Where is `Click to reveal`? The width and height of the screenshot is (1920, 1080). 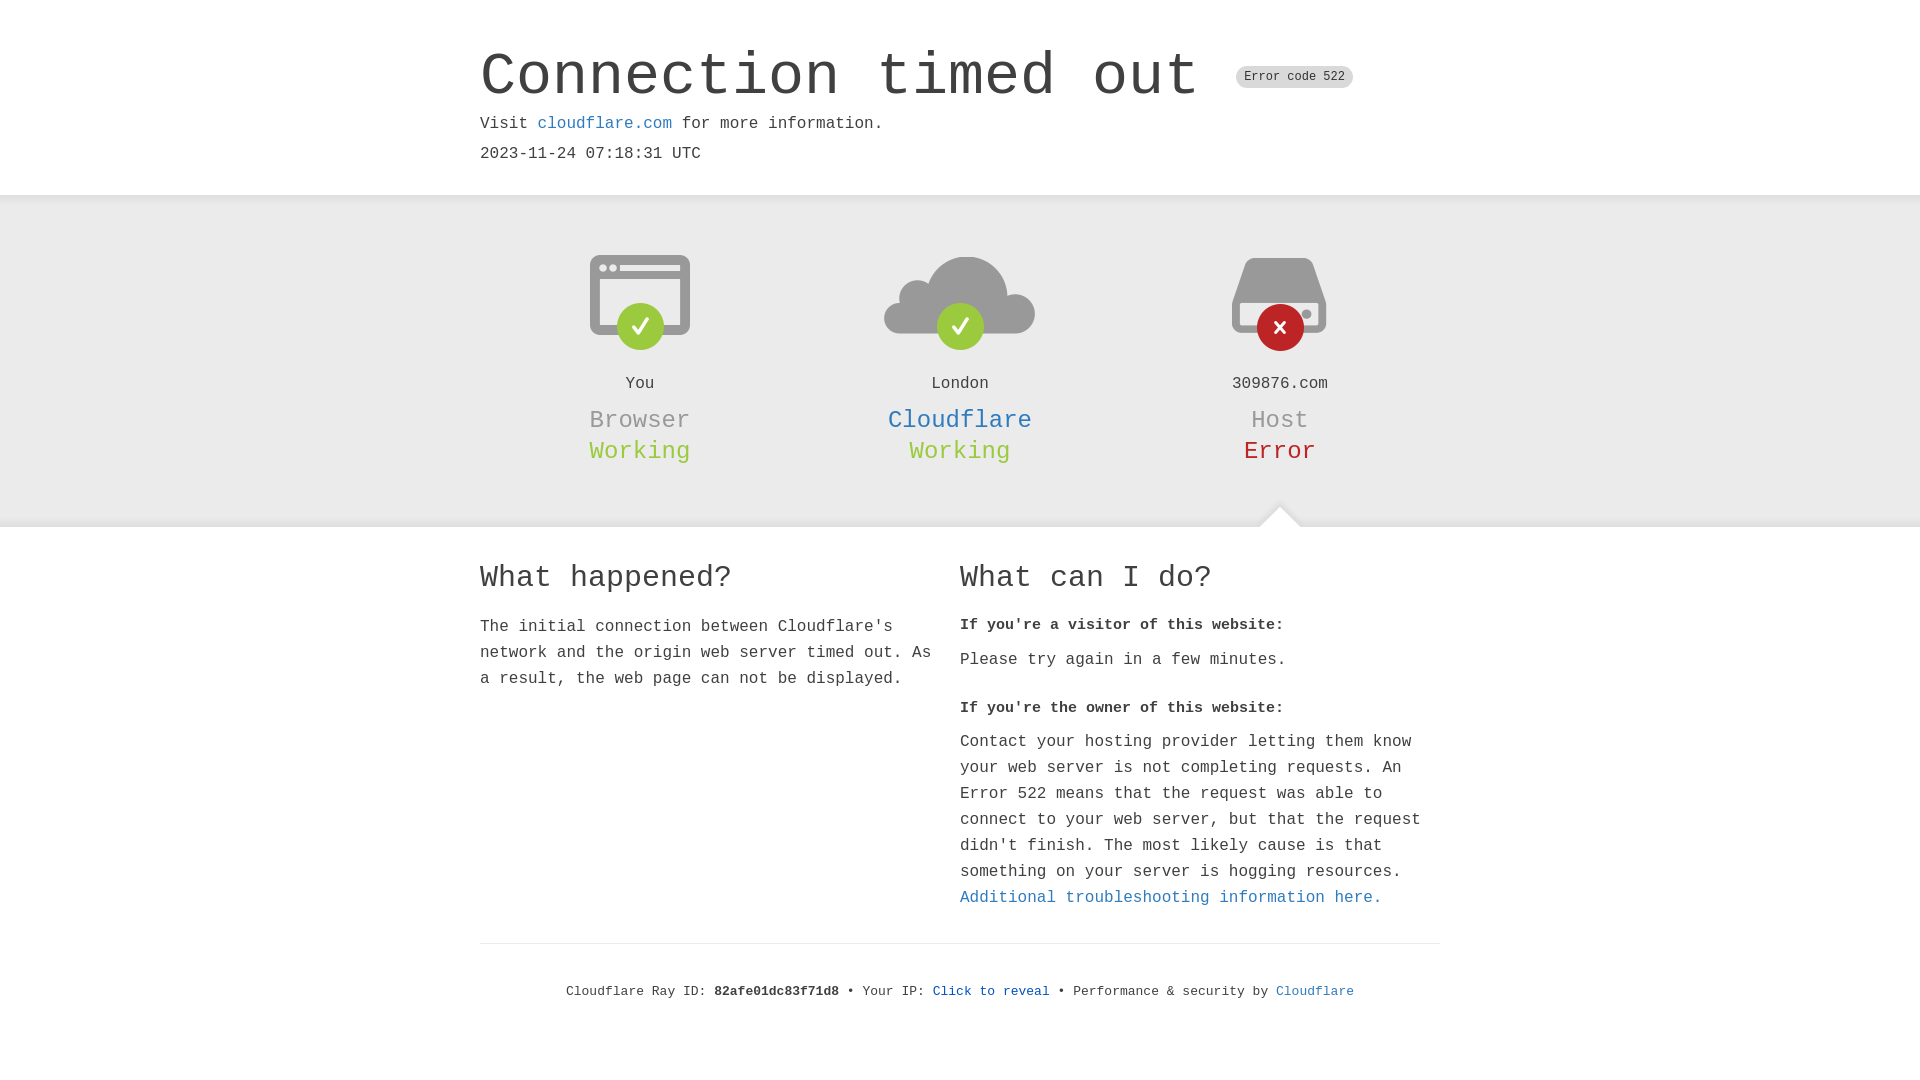
Click to reveal is located at coordinates (992, 992).